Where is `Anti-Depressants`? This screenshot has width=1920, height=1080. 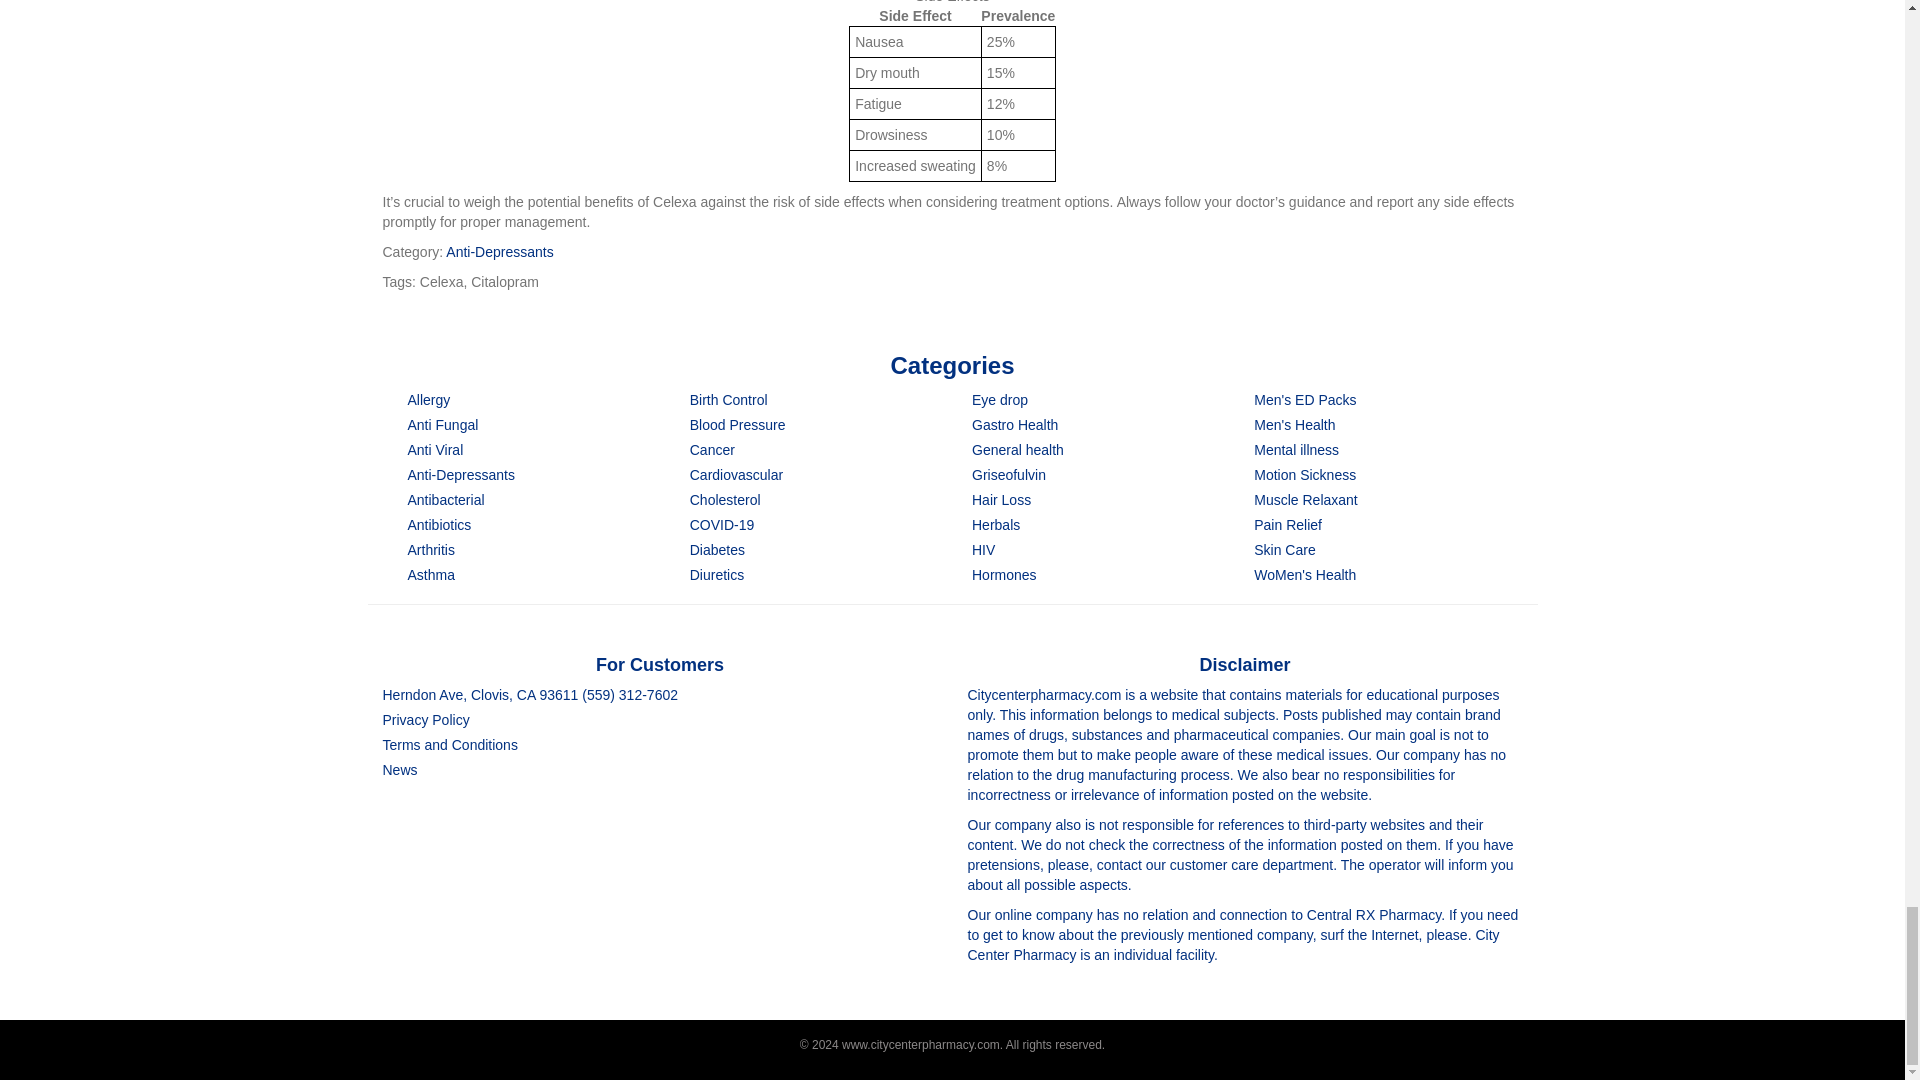 Anti-Depressants is located at coordinates (498, 252).